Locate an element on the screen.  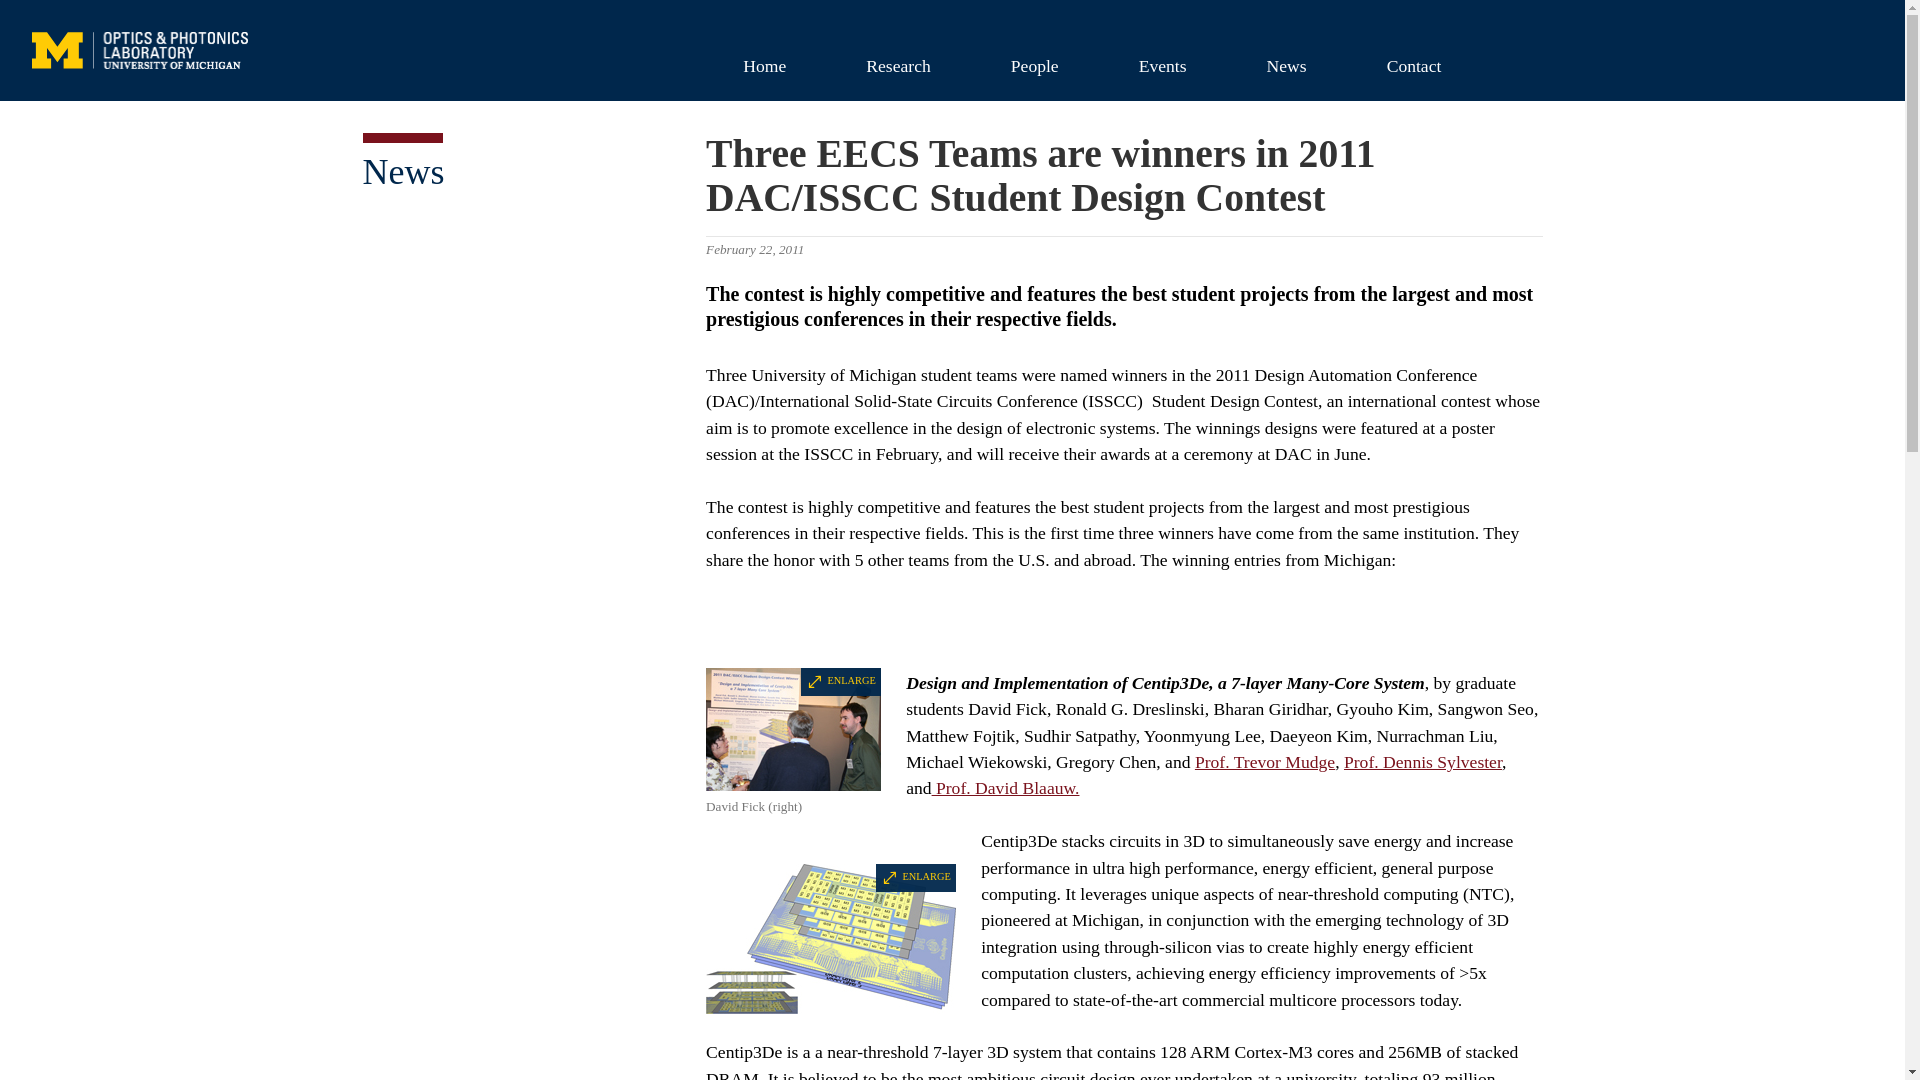
Prof. Trevor Mudge is located at coordinates (1264, 762).